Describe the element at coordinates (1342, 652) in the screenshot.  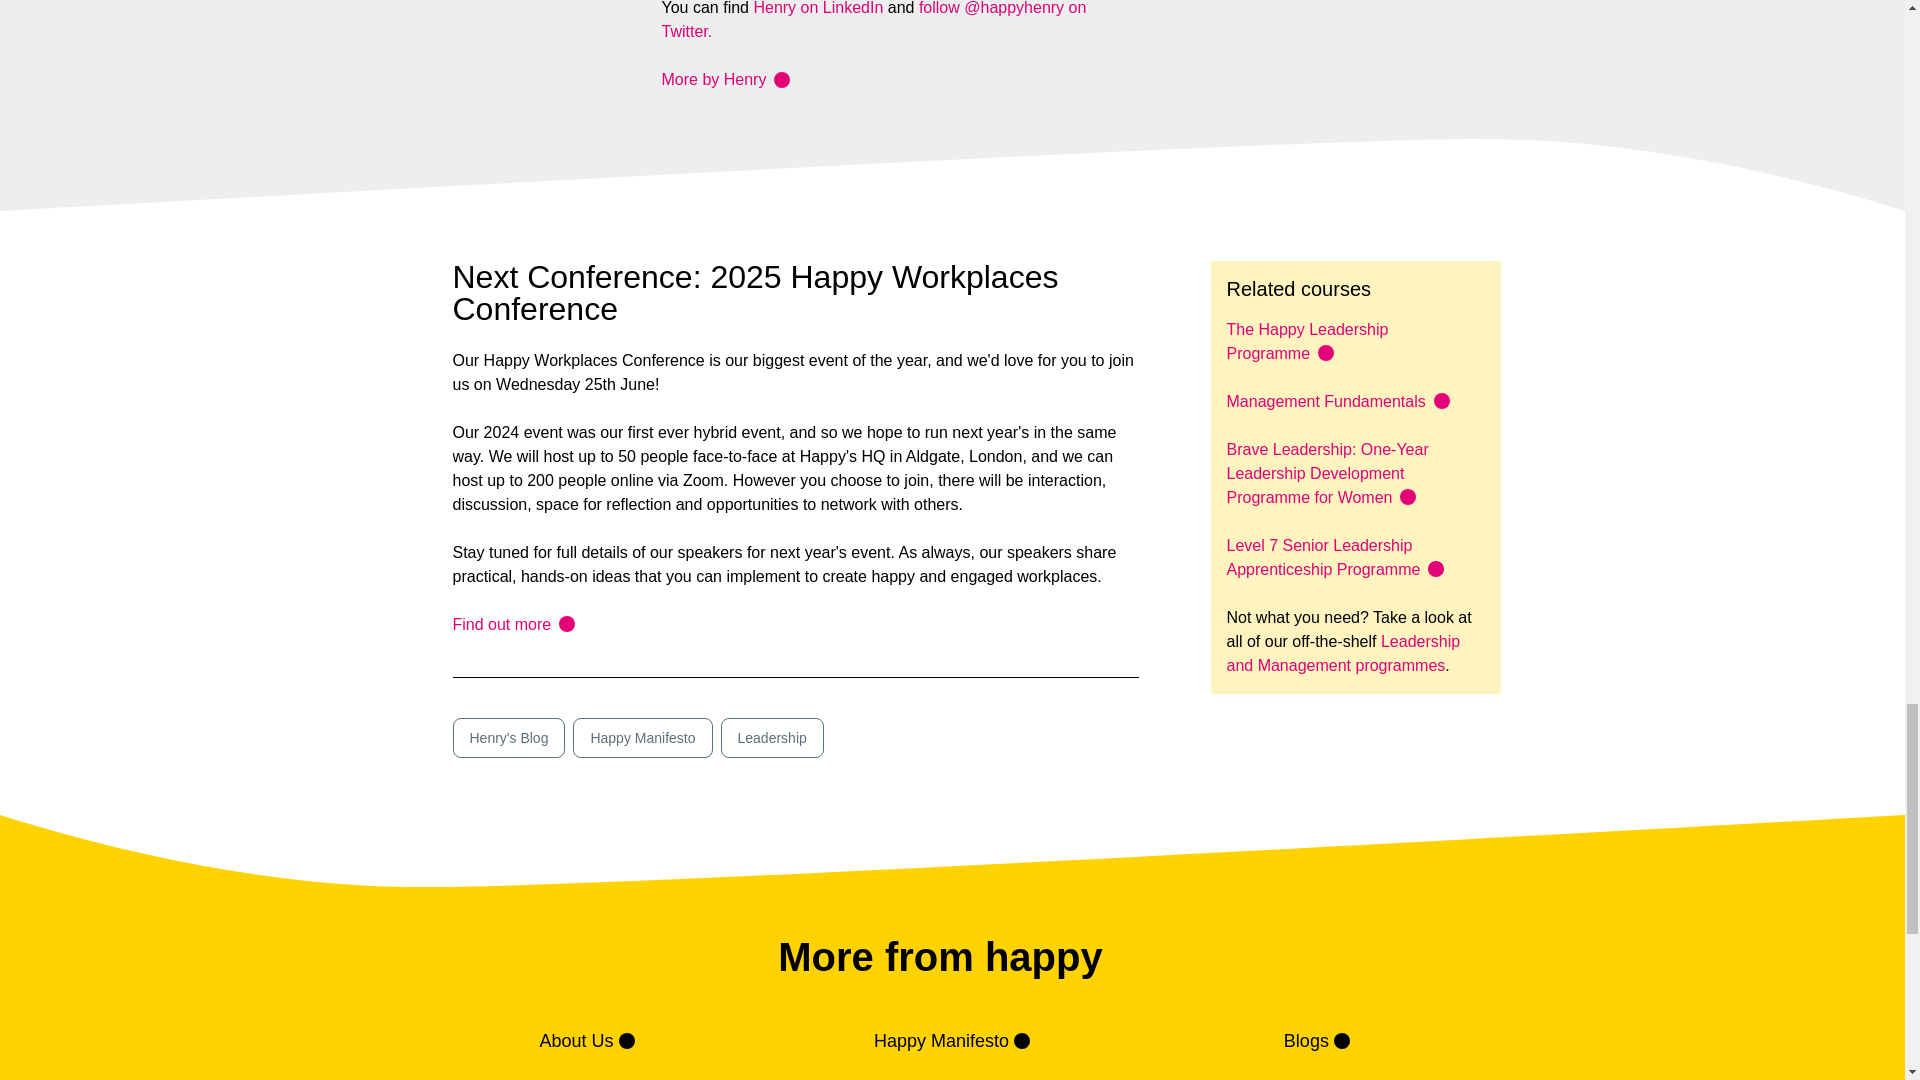
I see `Leadership and Management Programmes` at that location.